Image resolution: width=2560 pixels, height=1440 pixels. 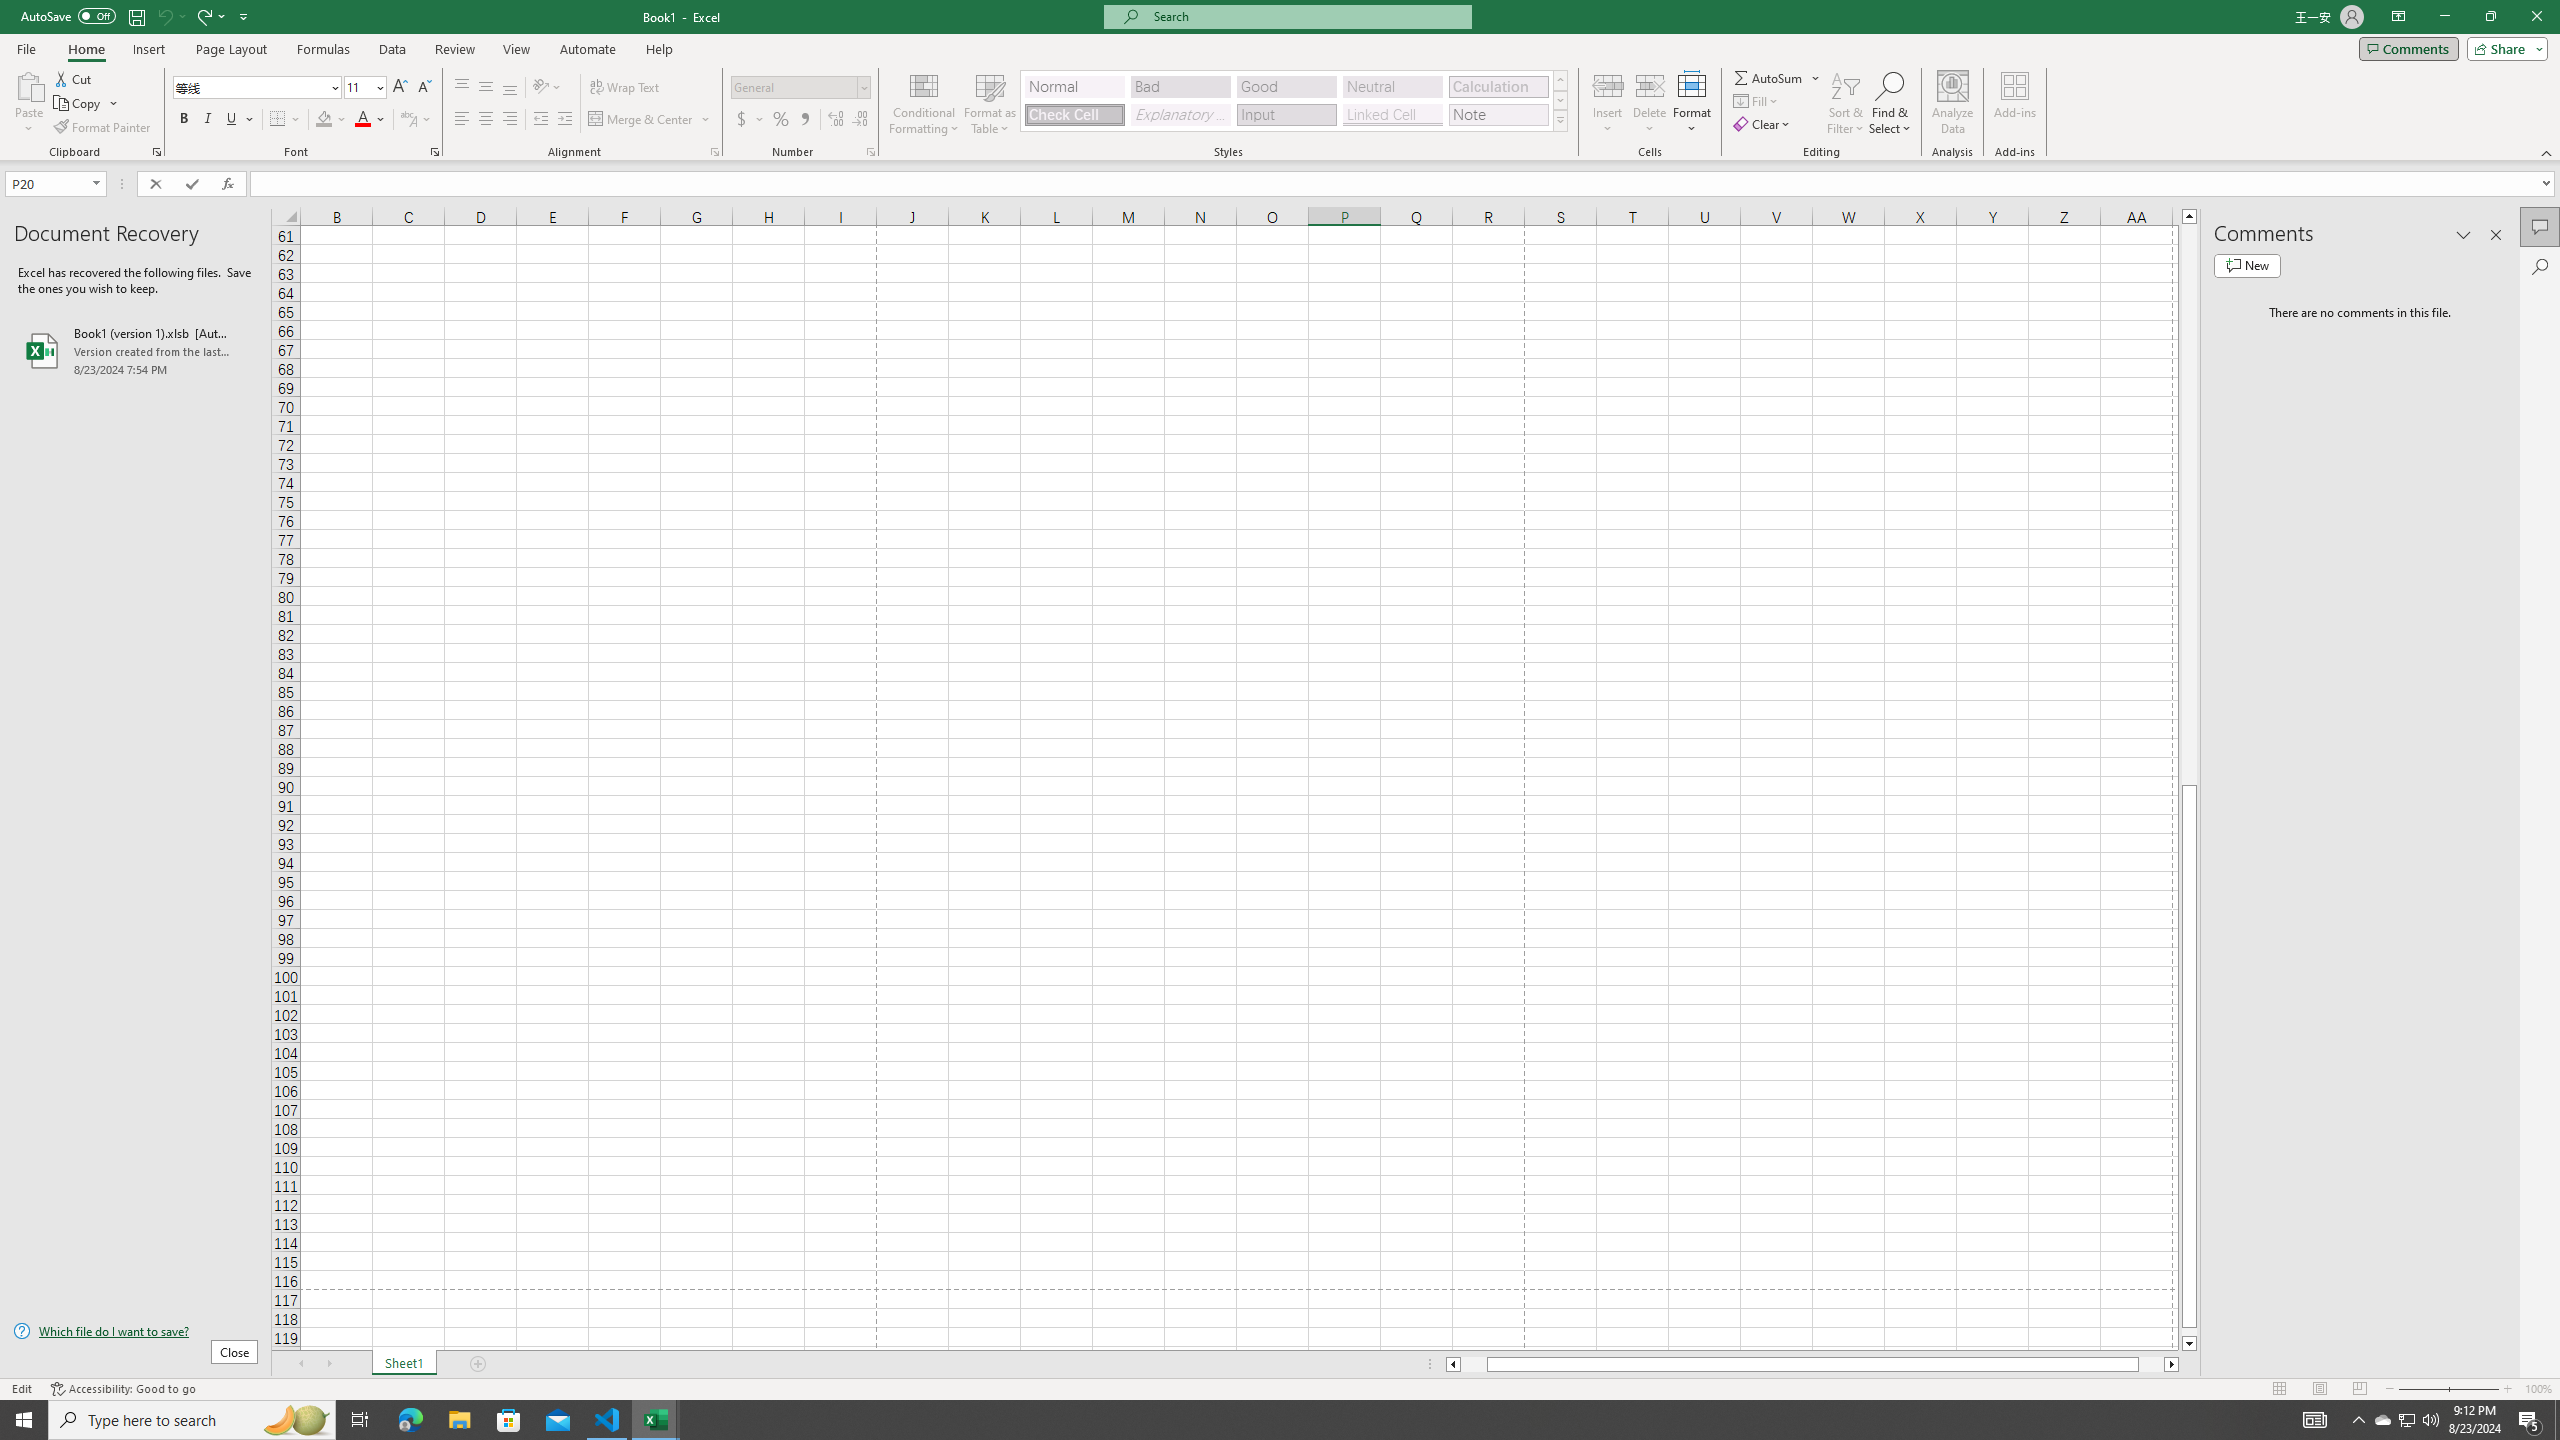 I want to click on Merge & Center, so click(x=642, y=120).